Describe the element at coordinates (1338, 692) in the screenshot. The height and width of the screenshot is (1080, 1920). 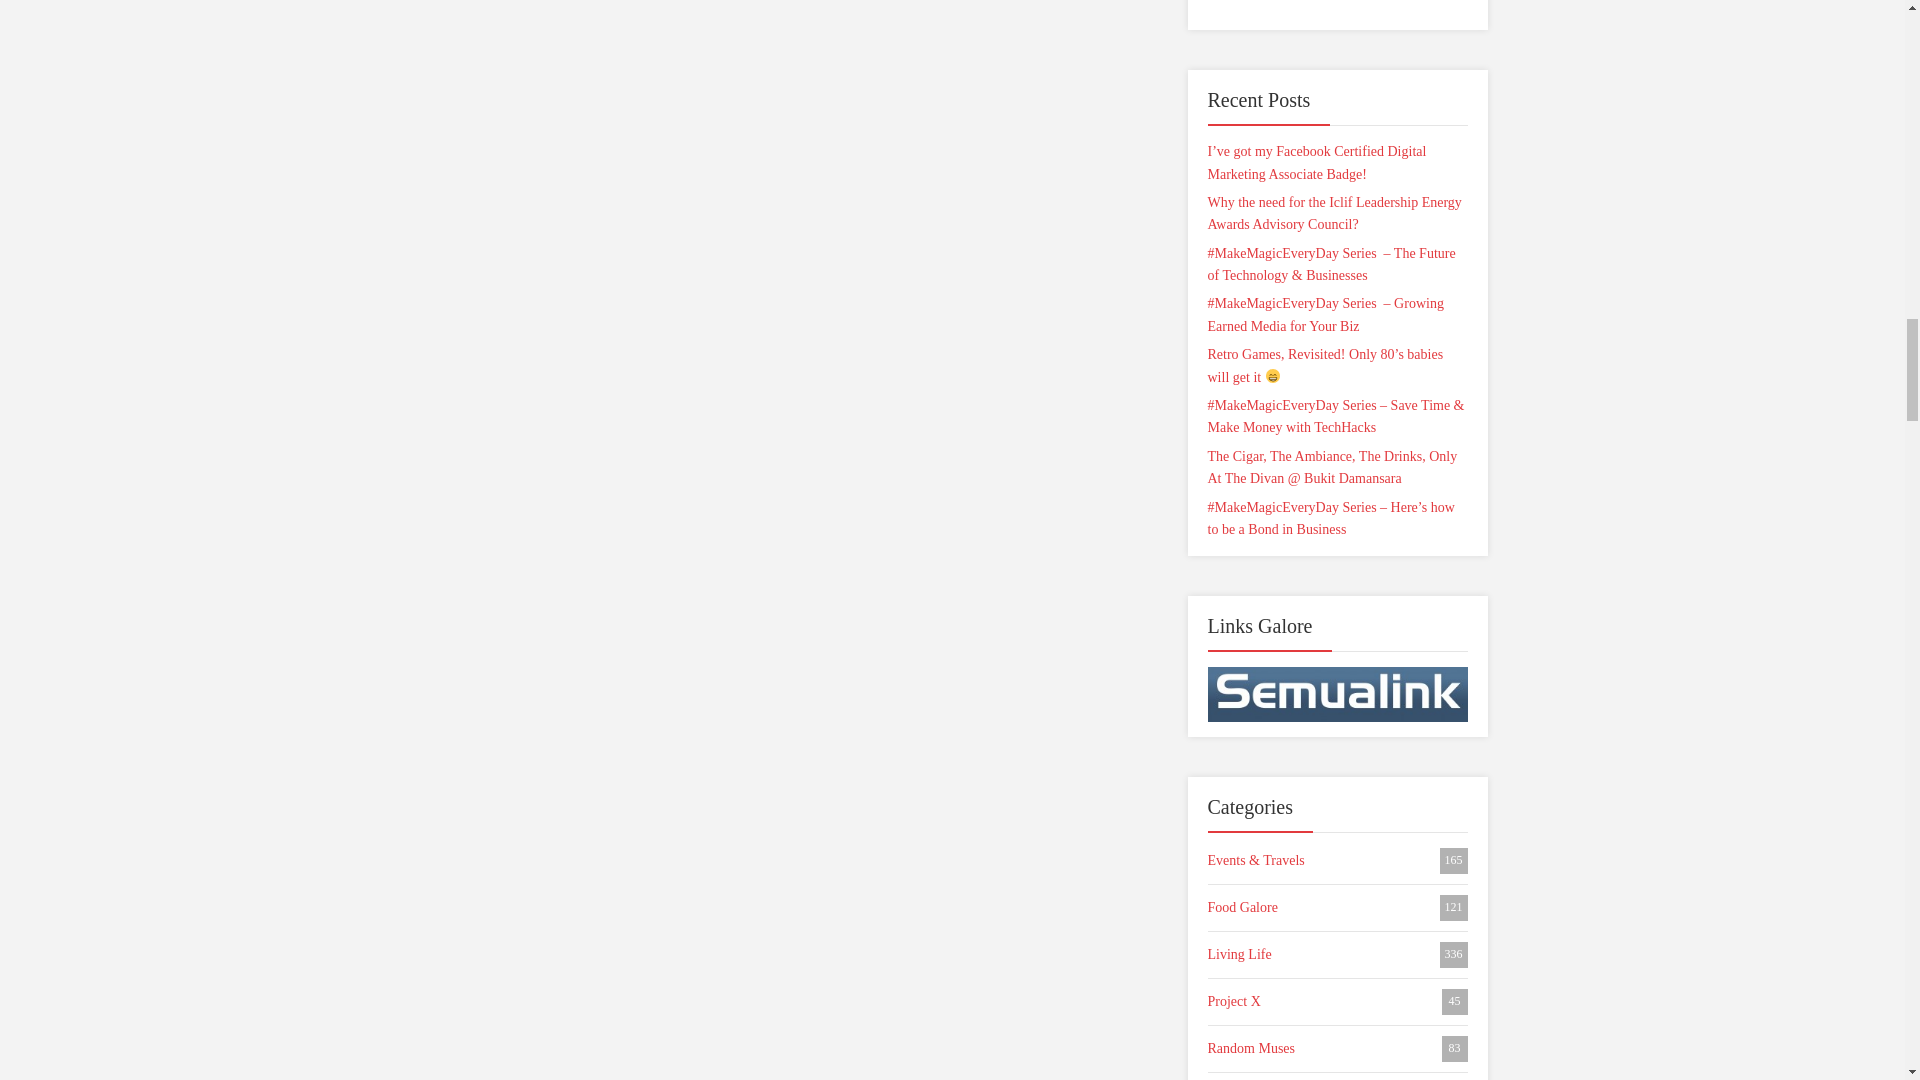
I see `the best links in one` at that location.